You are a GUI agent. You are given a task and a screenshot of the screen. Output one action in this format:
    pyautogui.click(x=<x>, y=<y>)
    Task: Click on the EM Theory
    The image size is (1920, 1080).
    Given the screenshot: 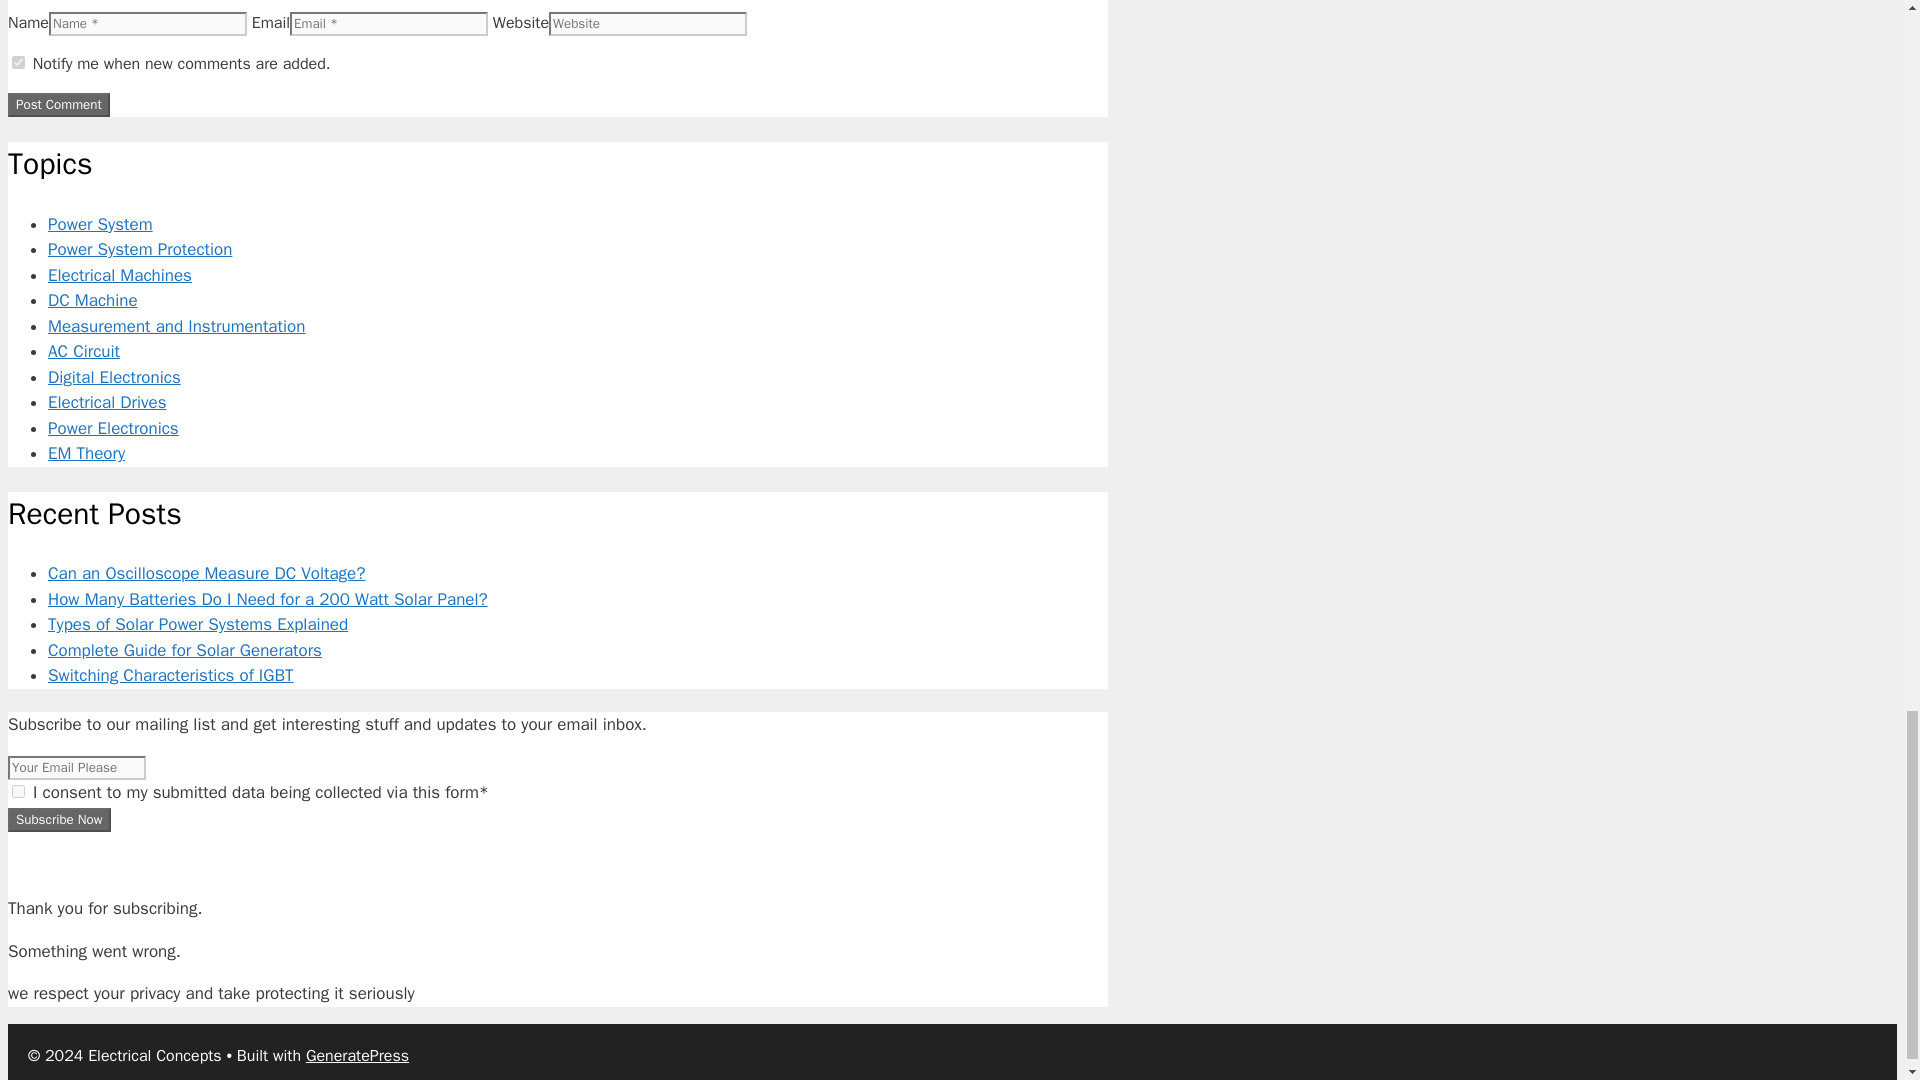 What is the action you would take?
    pyautogui.click(x=86, y=453)
    